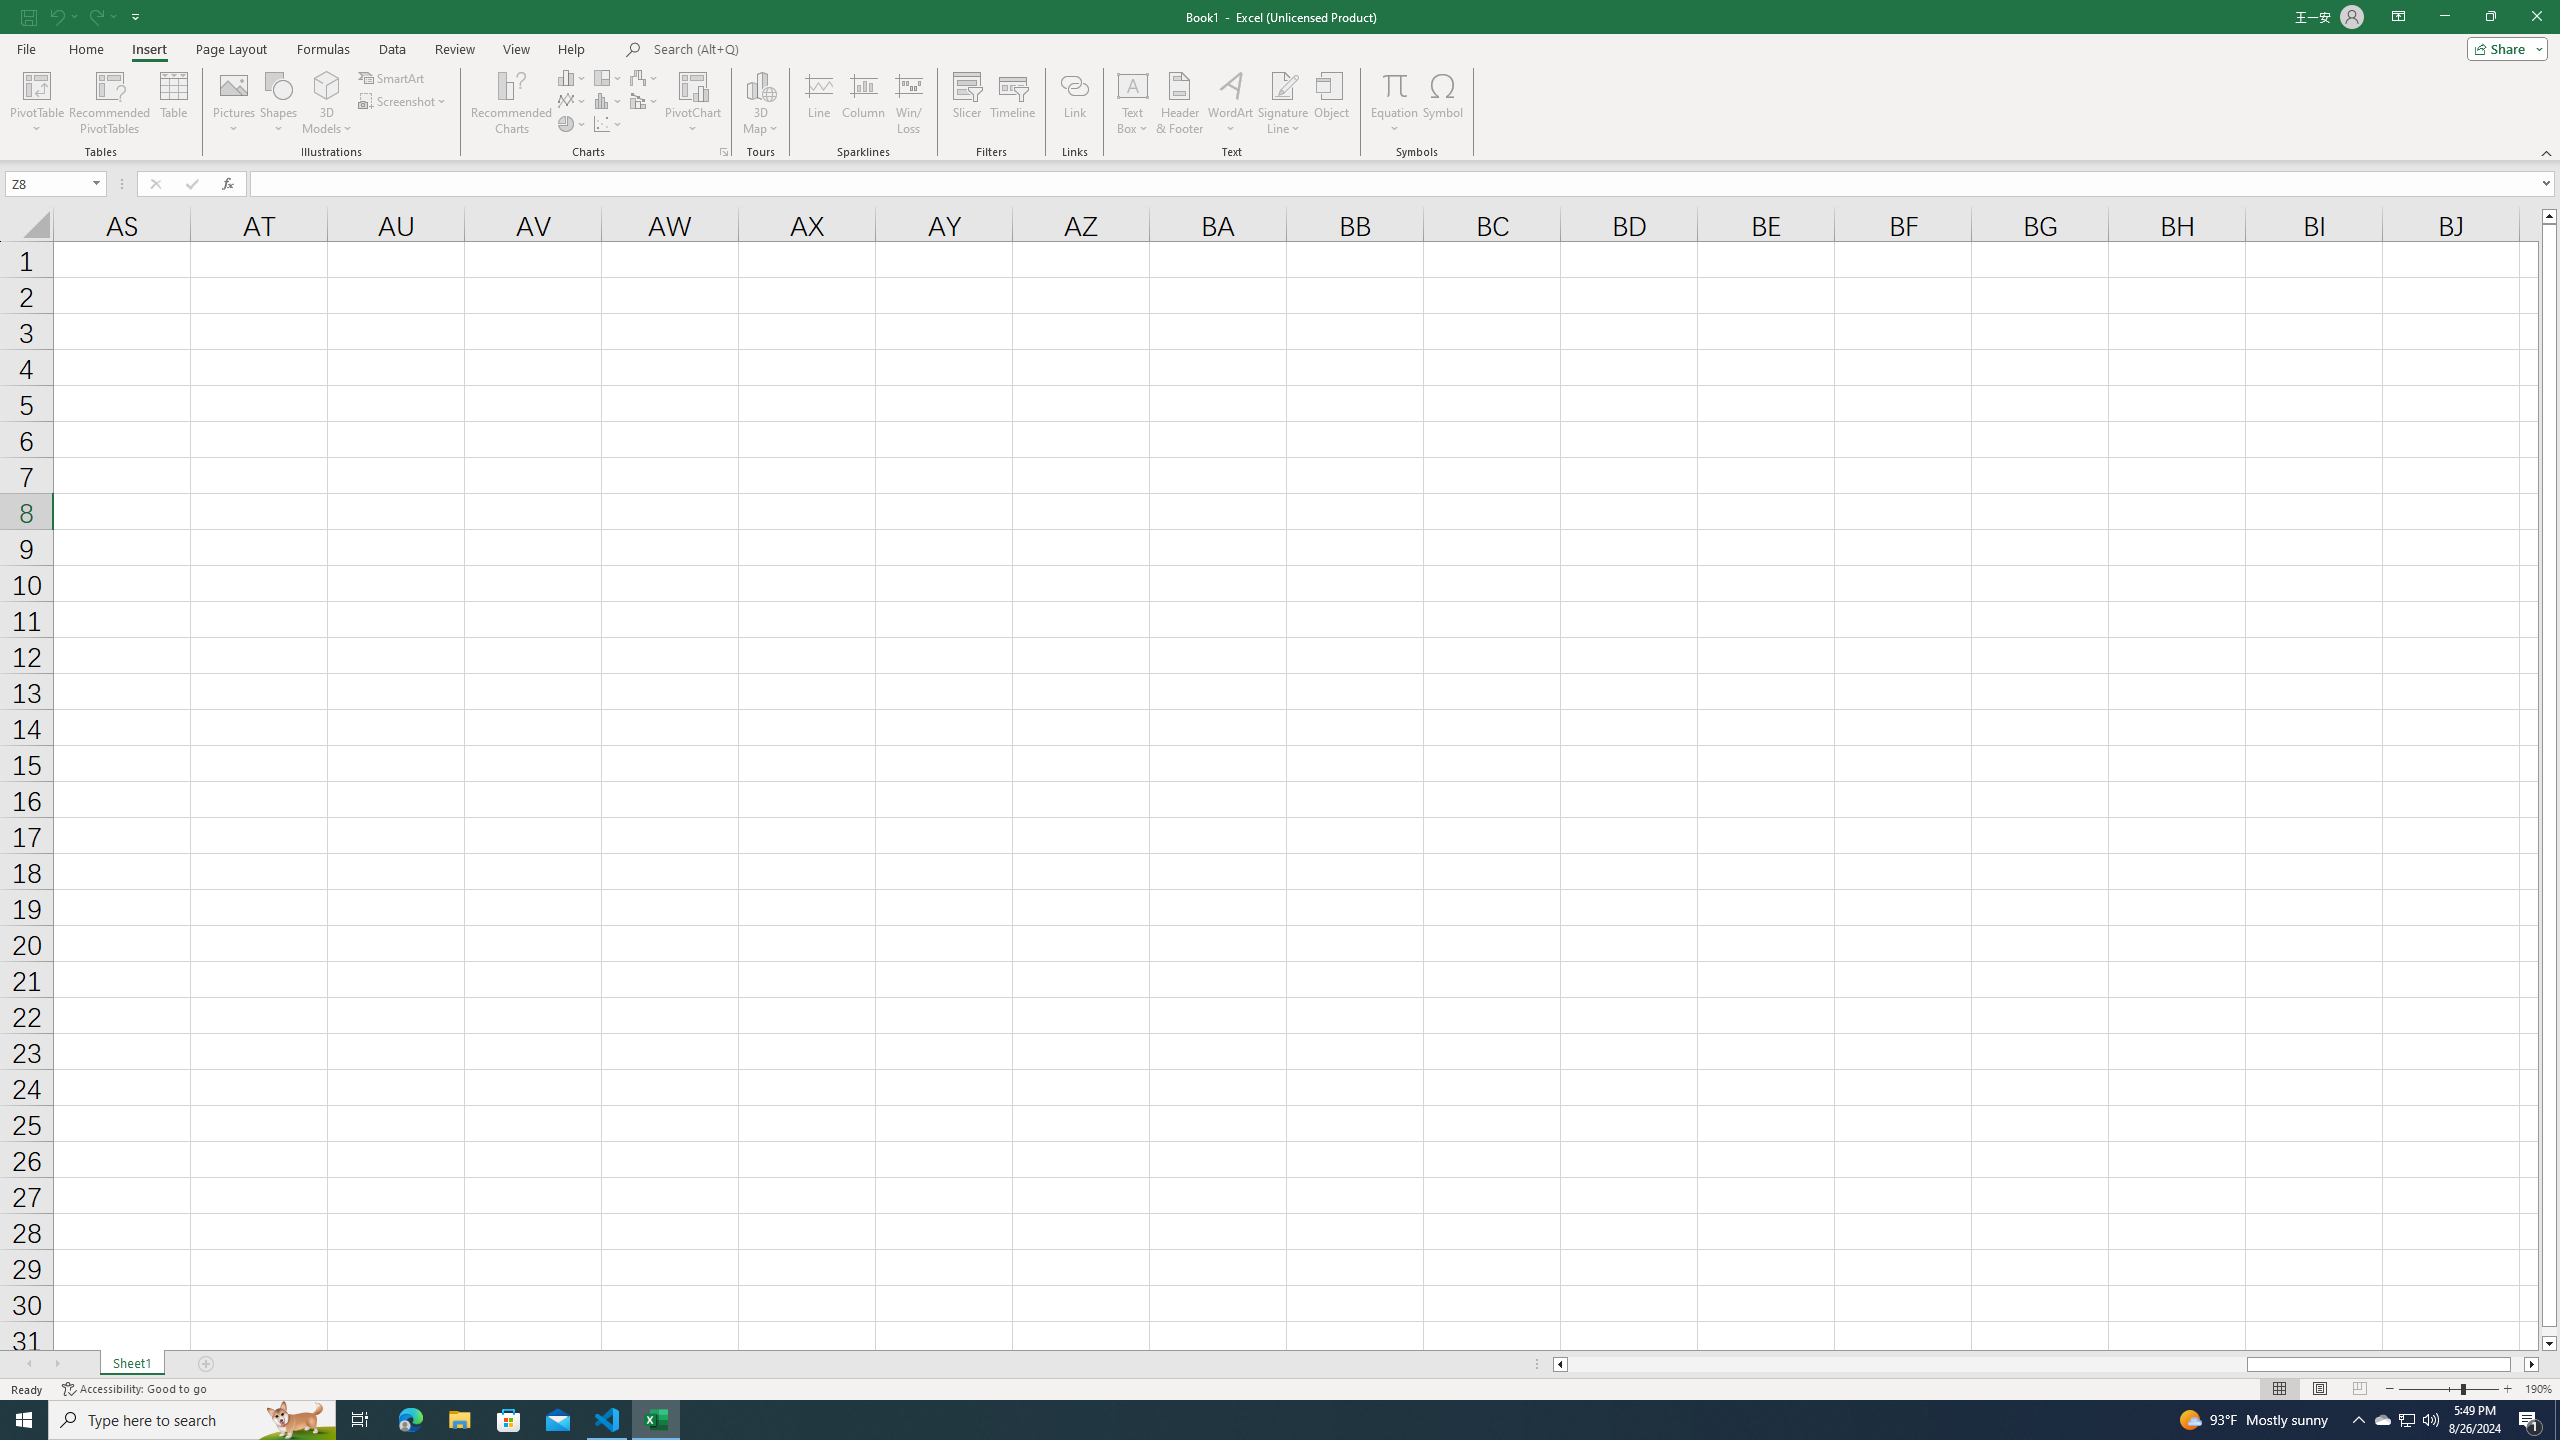 The image size is (2560, 1440). What do you see at coordinates (1132, 103) in the screenshot?
I see `Text Box` at bounding box center [1132, 103].